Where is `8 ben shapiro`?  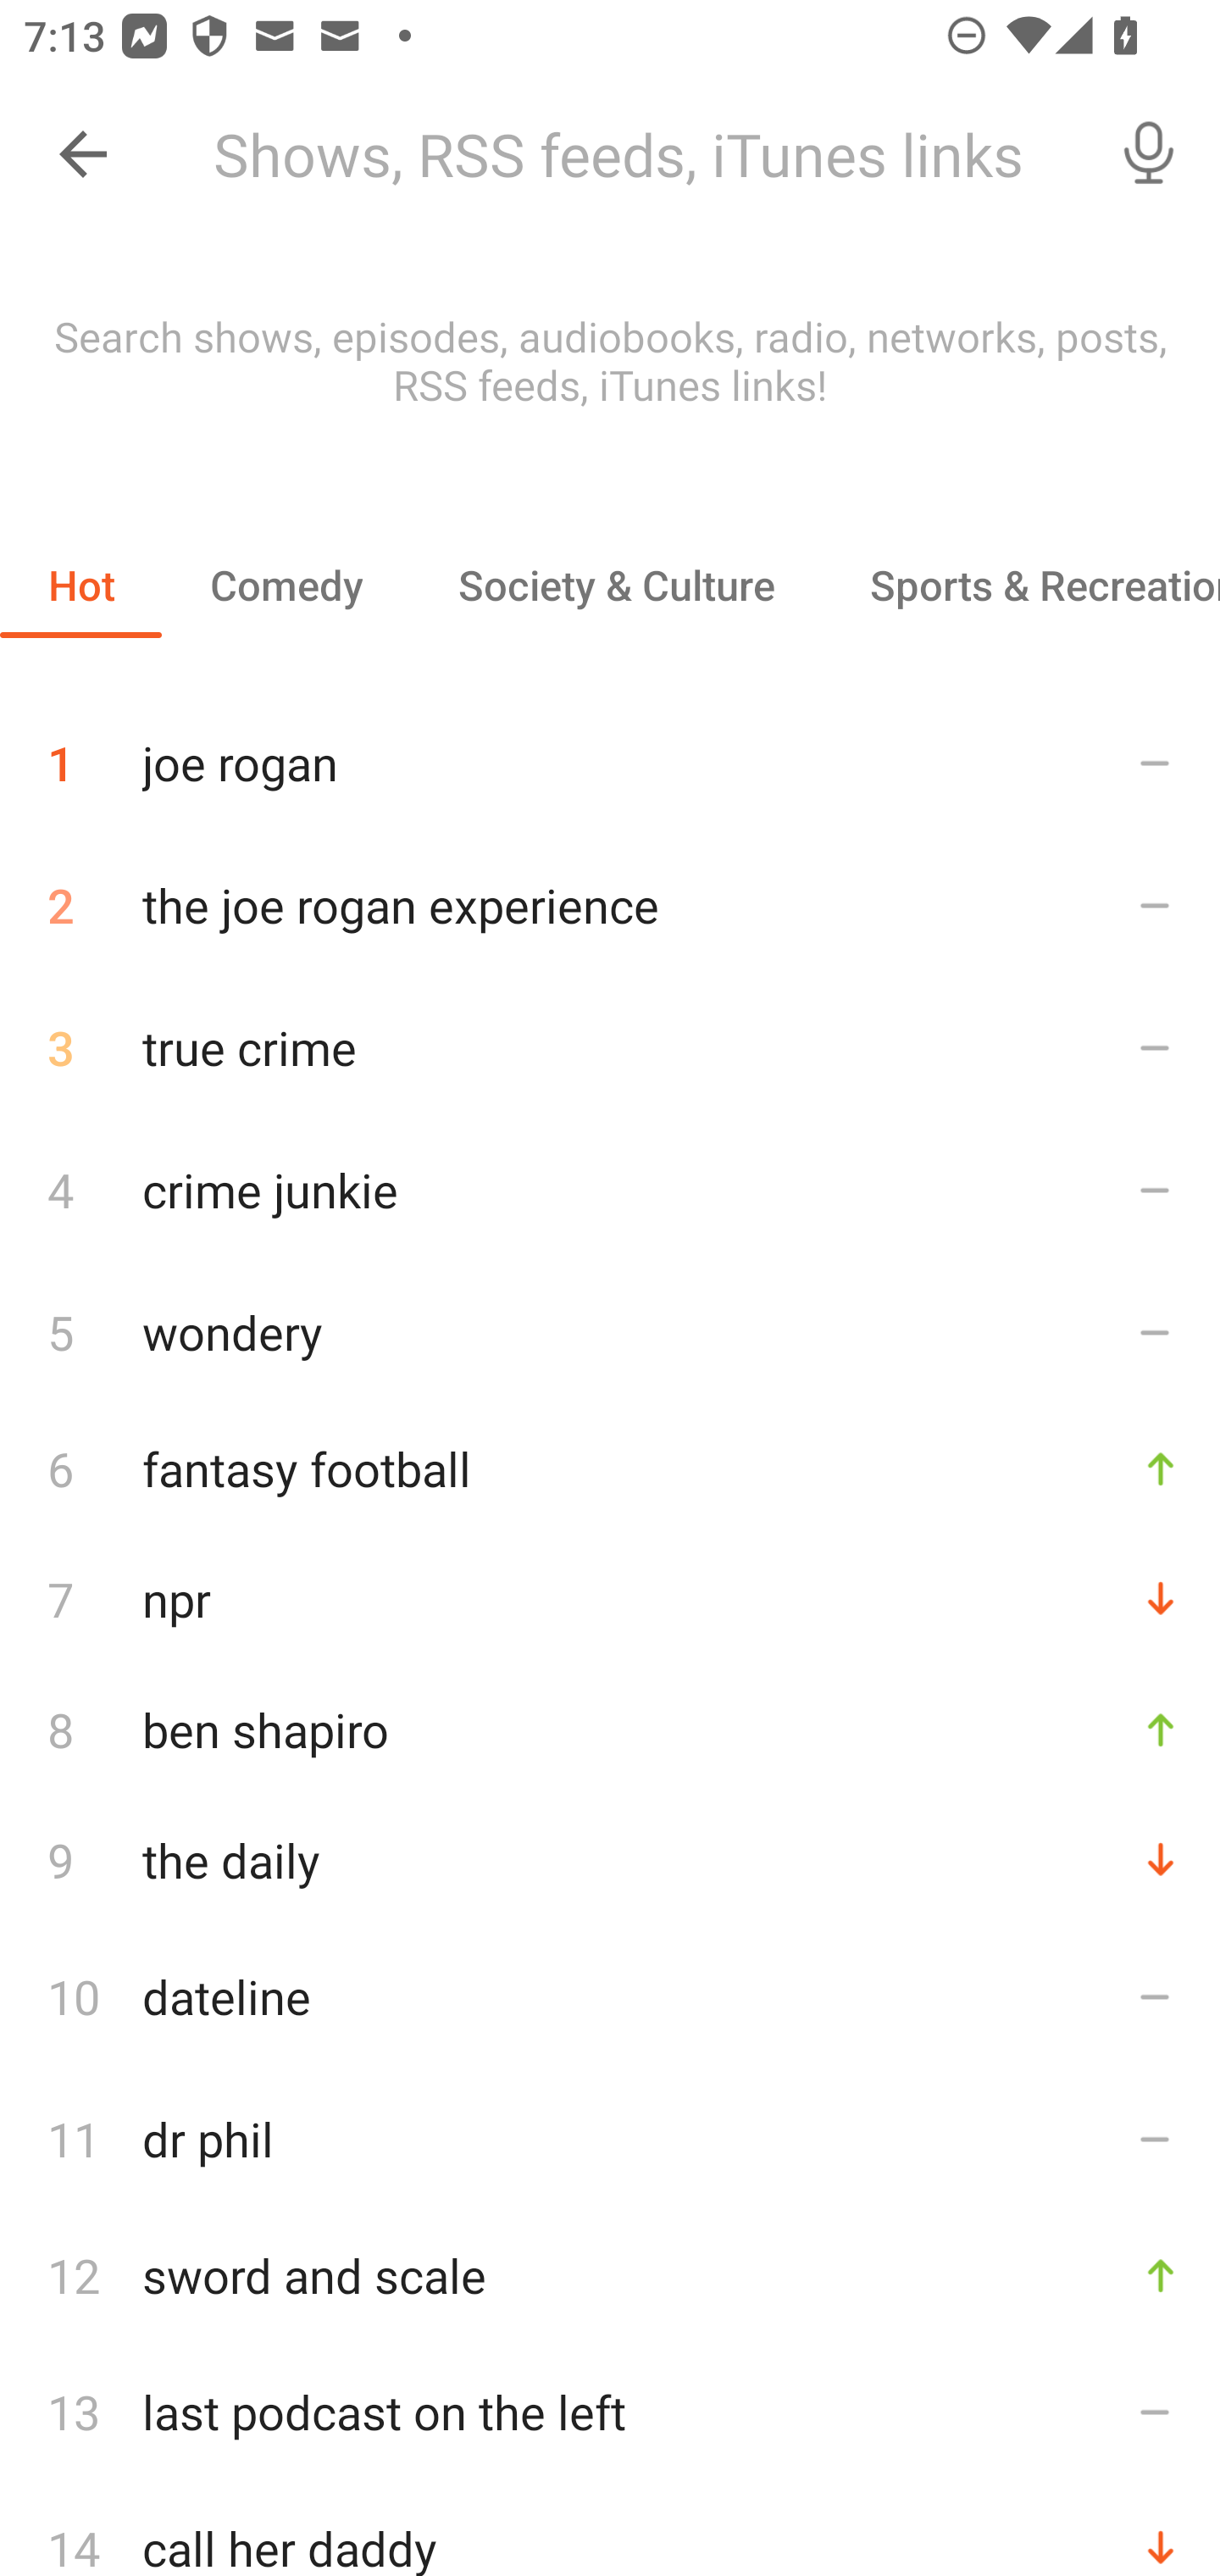
8 ben shapiro is located at coordinates (610, 1729).